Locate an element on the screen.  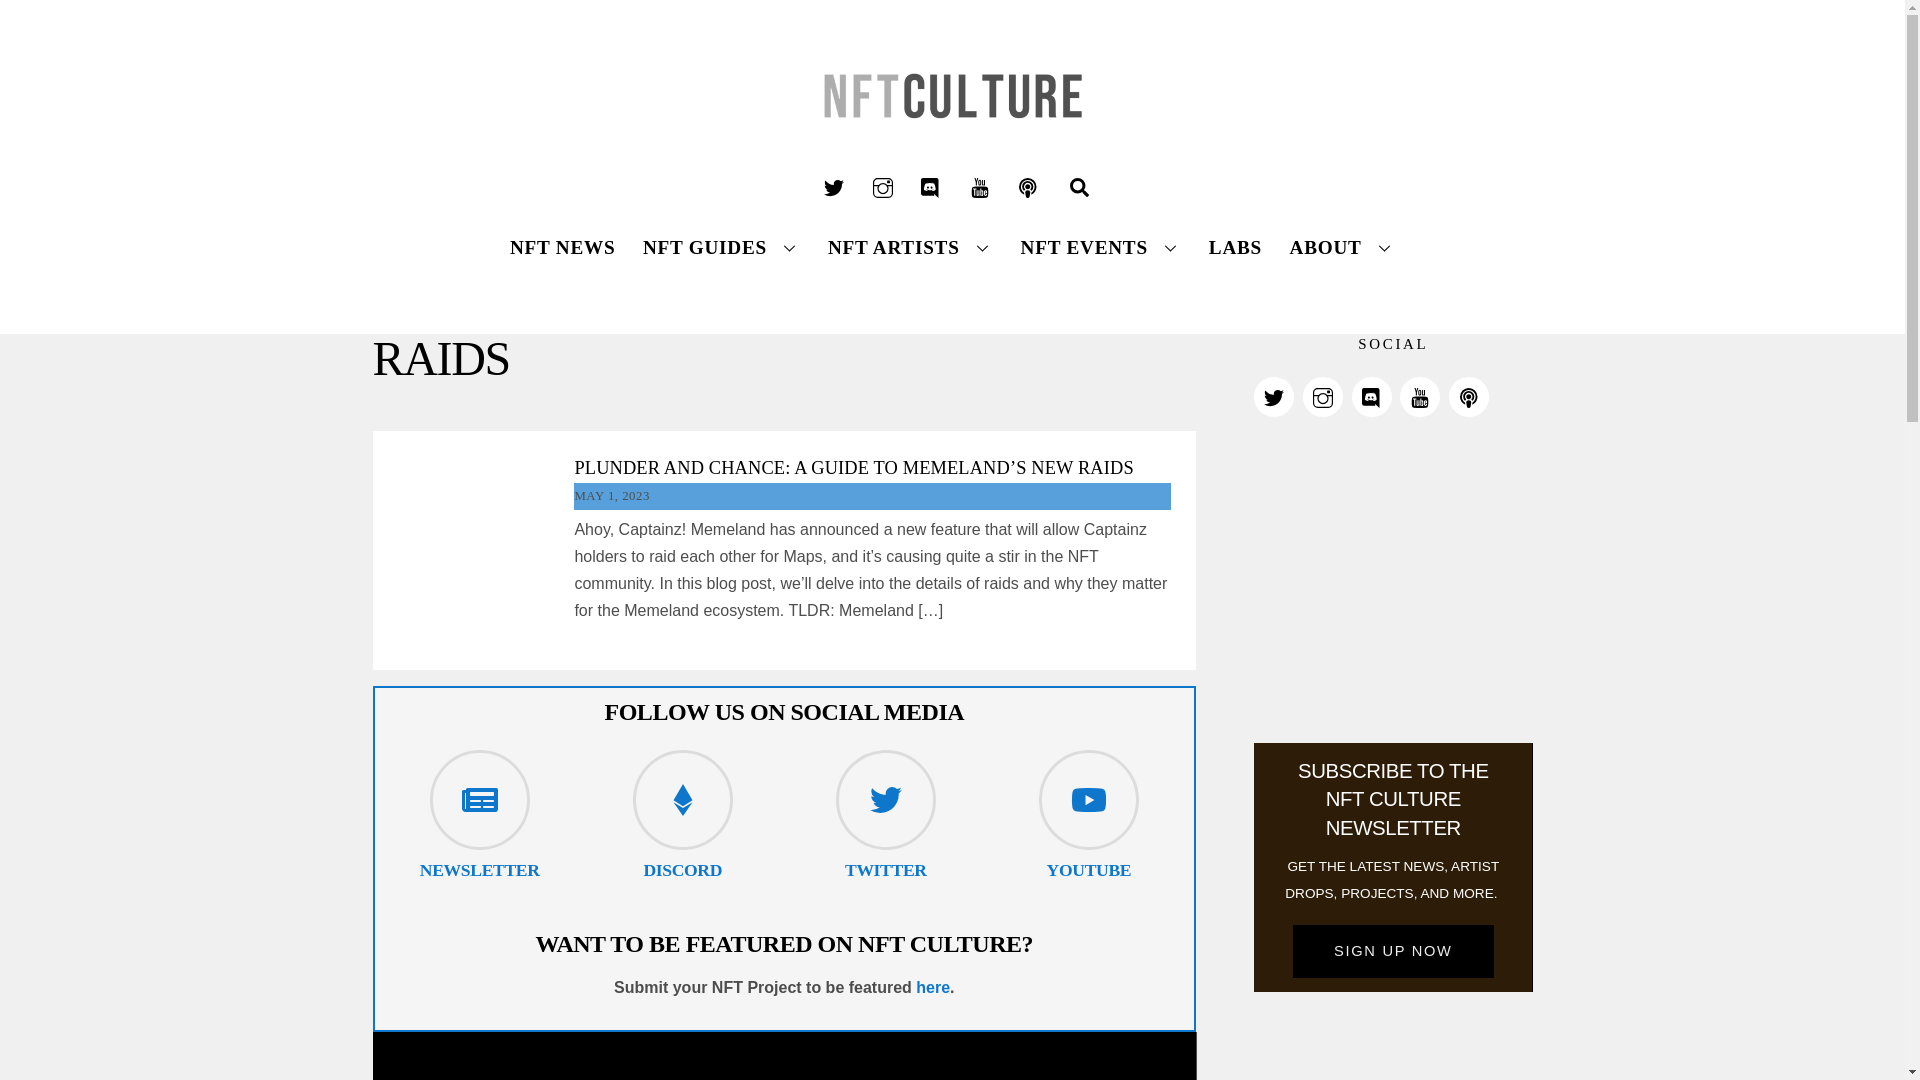
YOUTUBE is located at coordinates (1089, 870).